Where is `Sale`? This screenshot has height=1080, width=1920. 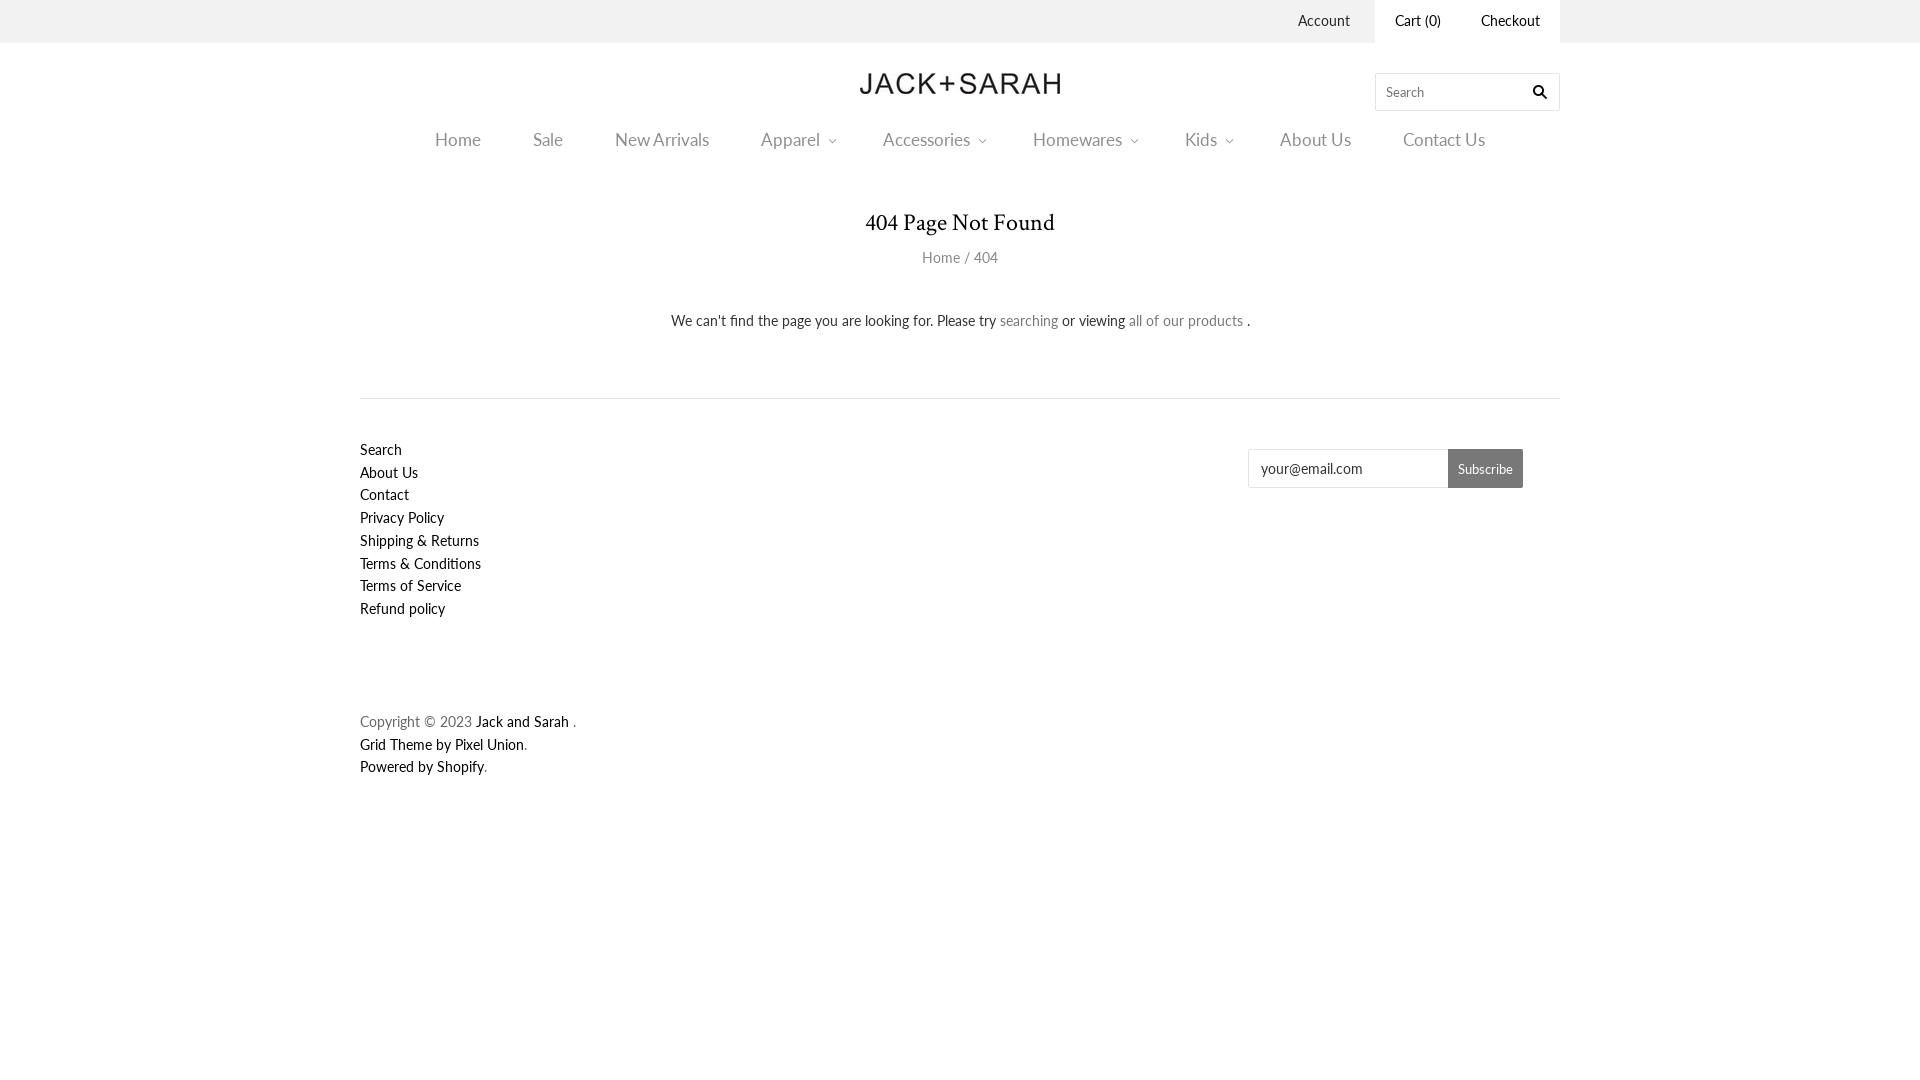 Sale is located at coordinates (548, 140).